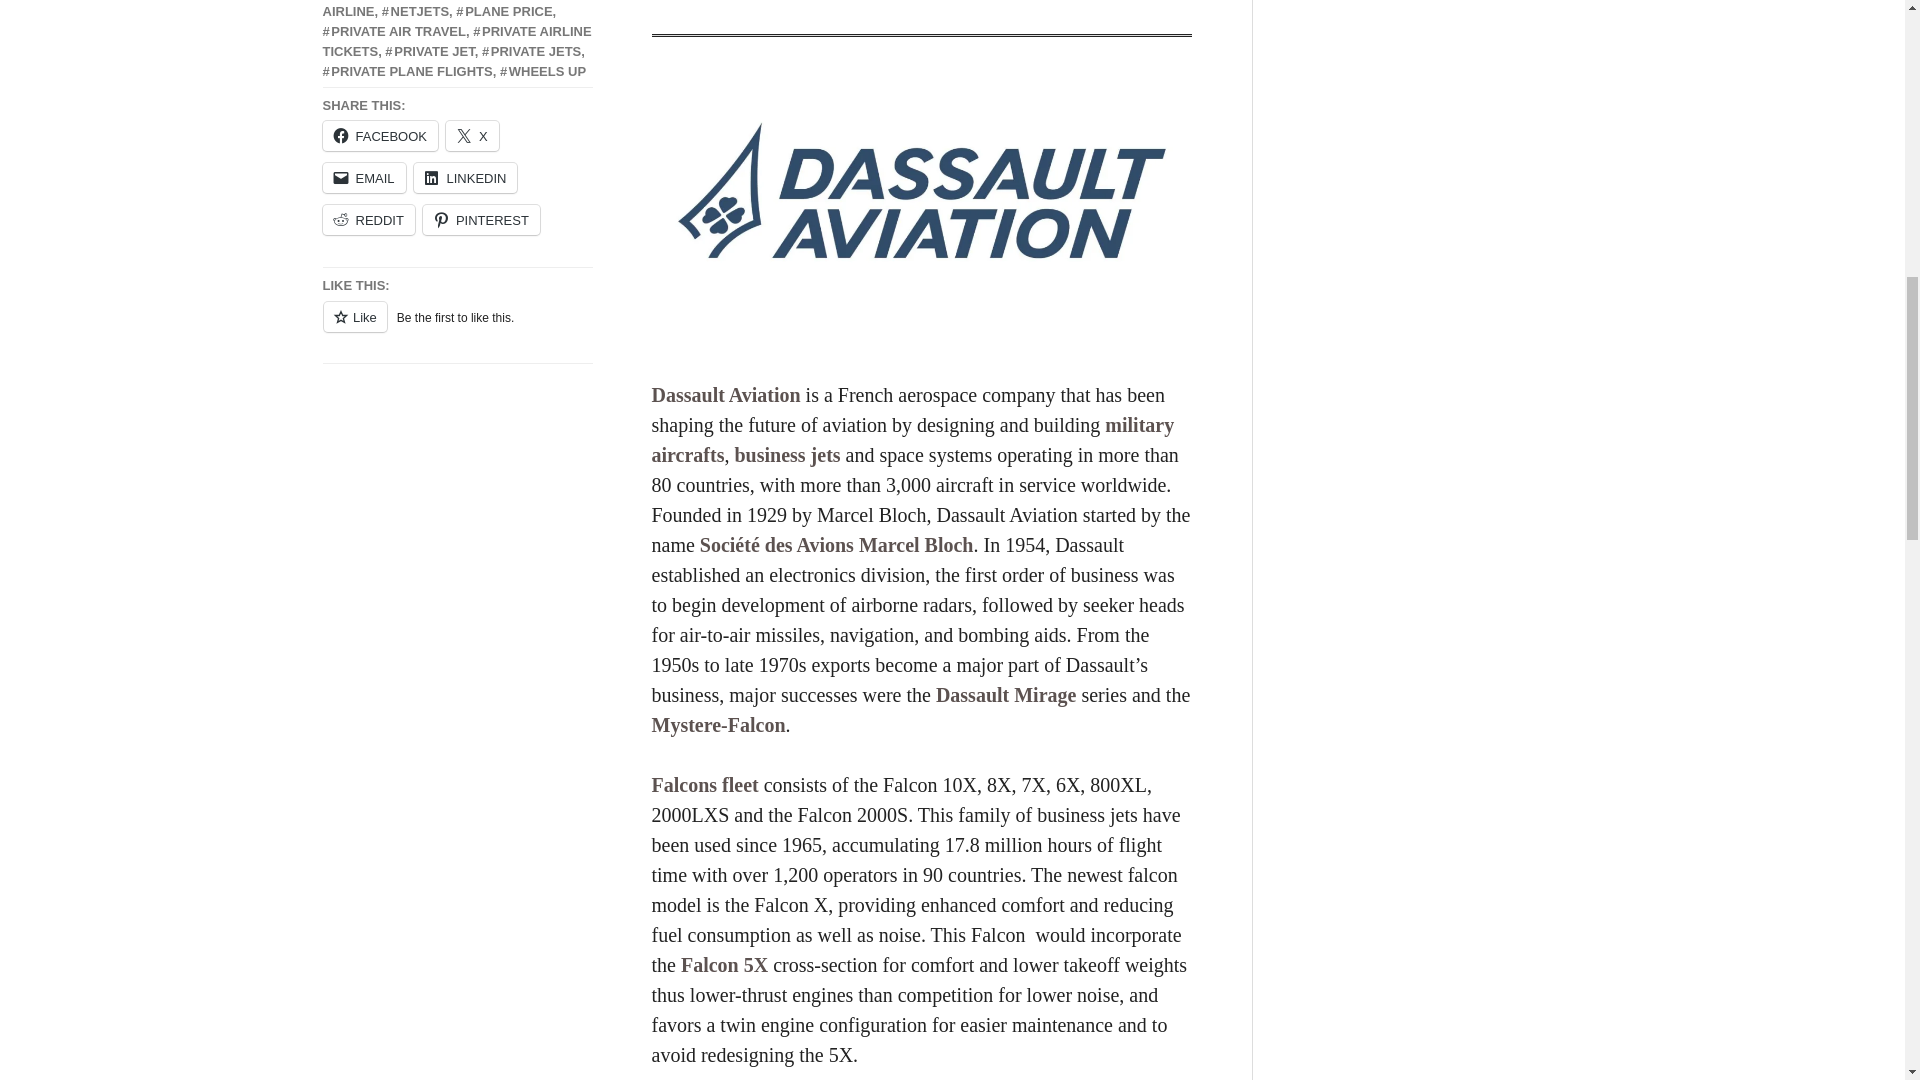  What do you see at coordinates (364, 178) in the screenshot?
I see `Click to email a link to a friend` at bounding box center [364, 178].